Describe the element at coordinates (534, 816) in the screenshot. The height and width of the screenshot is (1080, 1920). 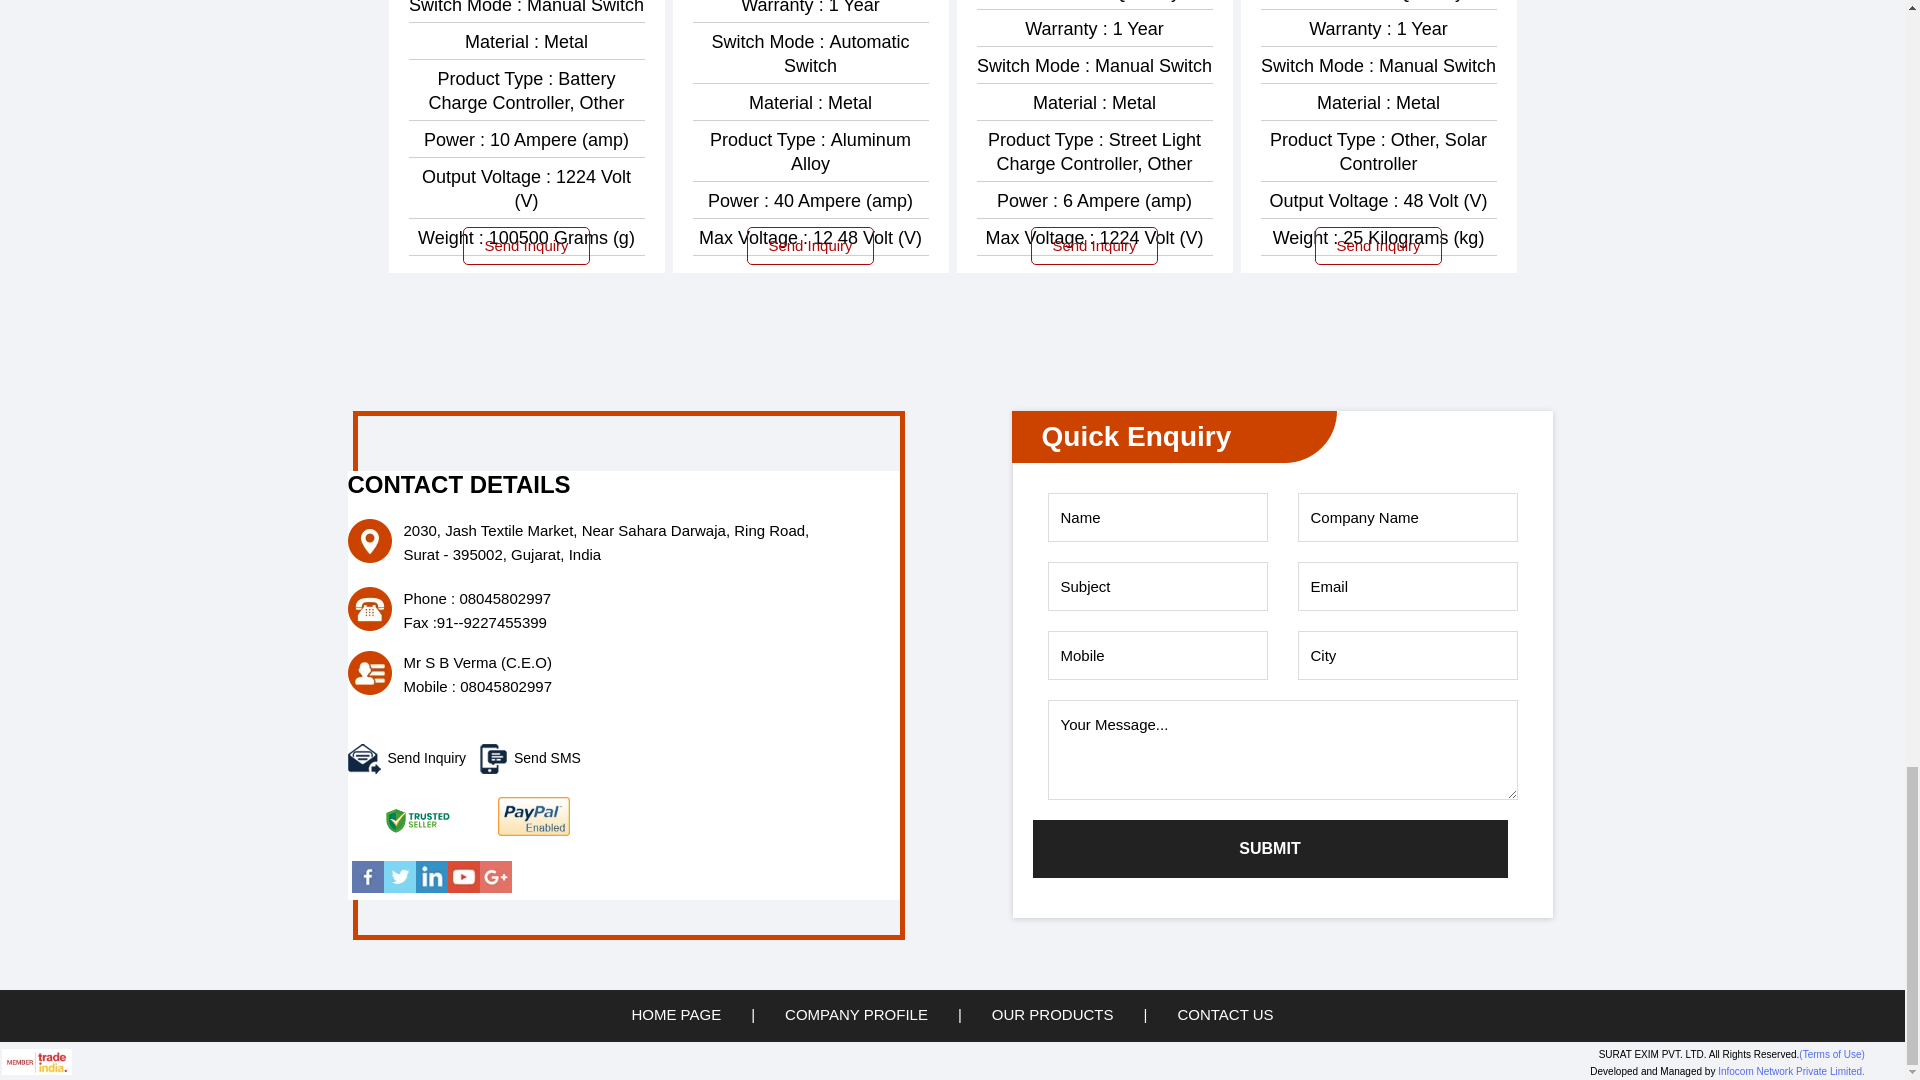
I see `Accepts payment through paypal` at that location.